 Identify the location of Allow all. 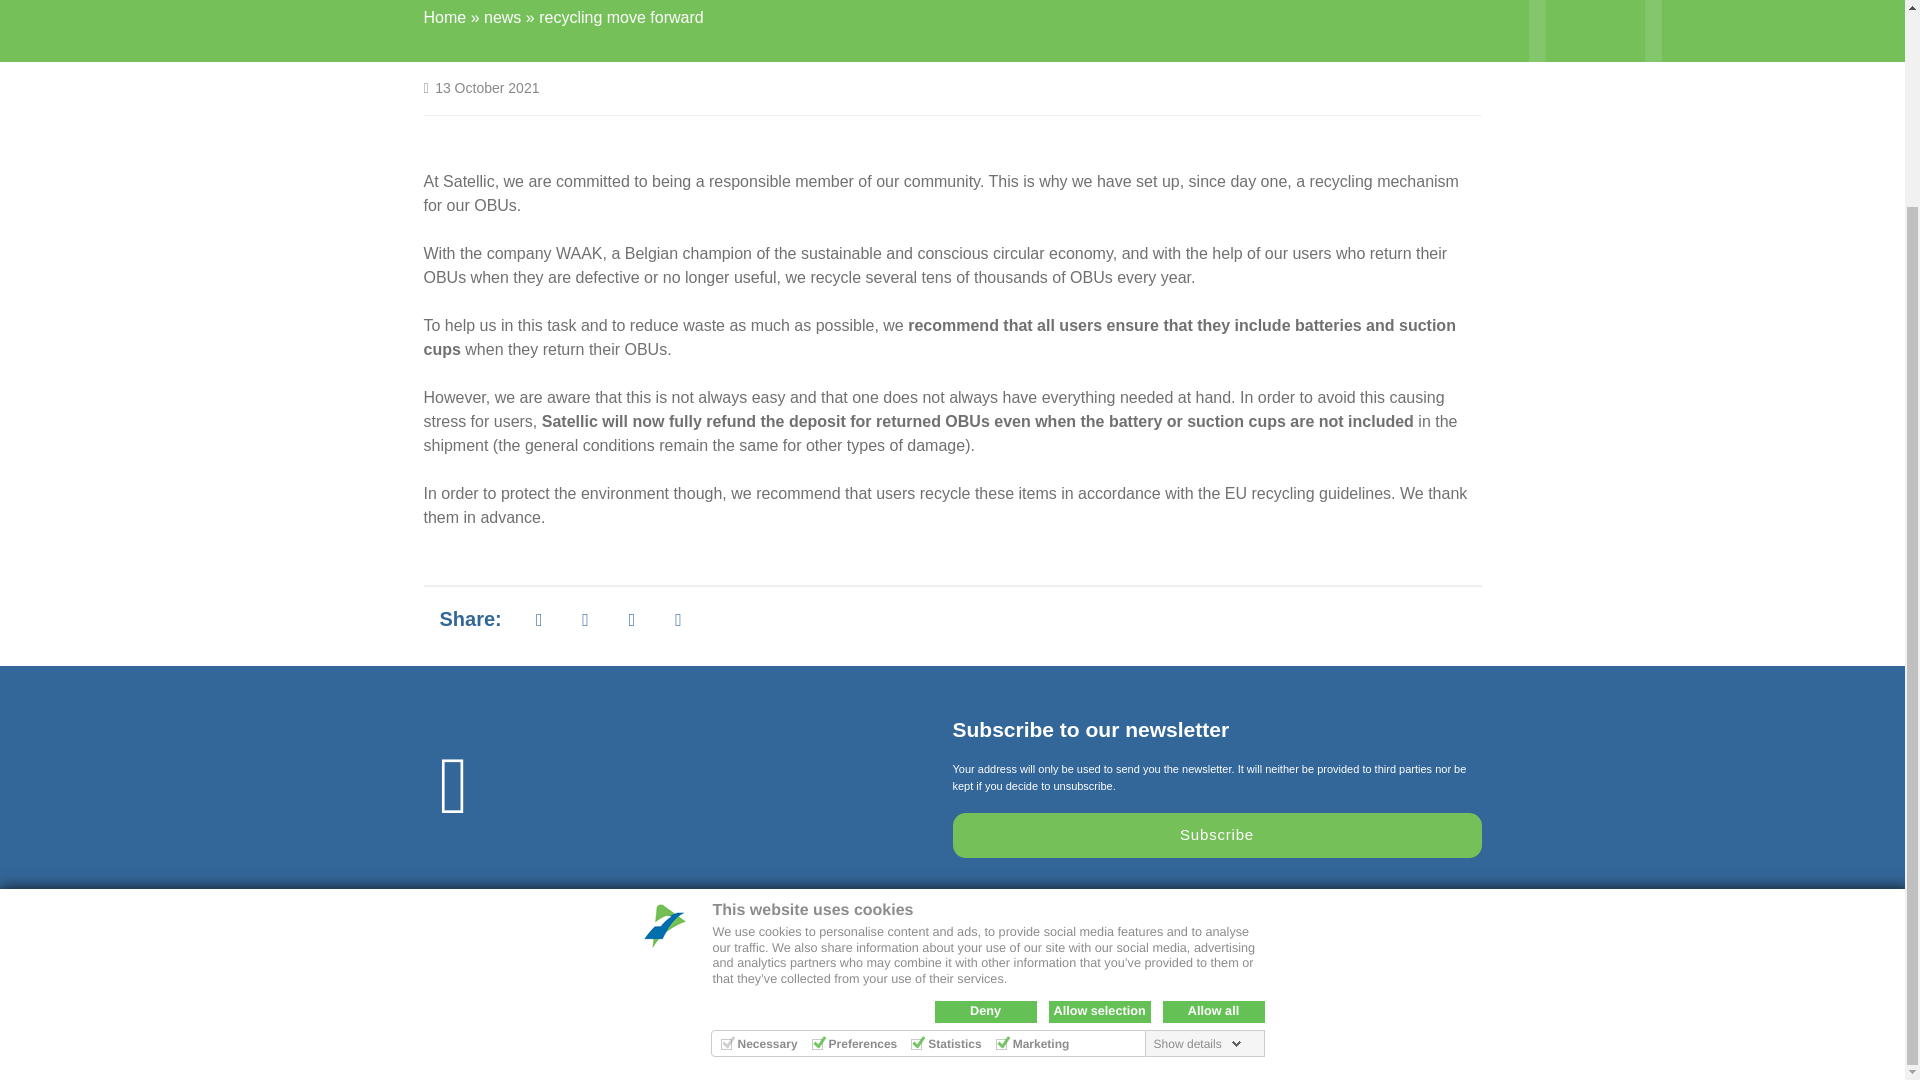
(1212, 770).